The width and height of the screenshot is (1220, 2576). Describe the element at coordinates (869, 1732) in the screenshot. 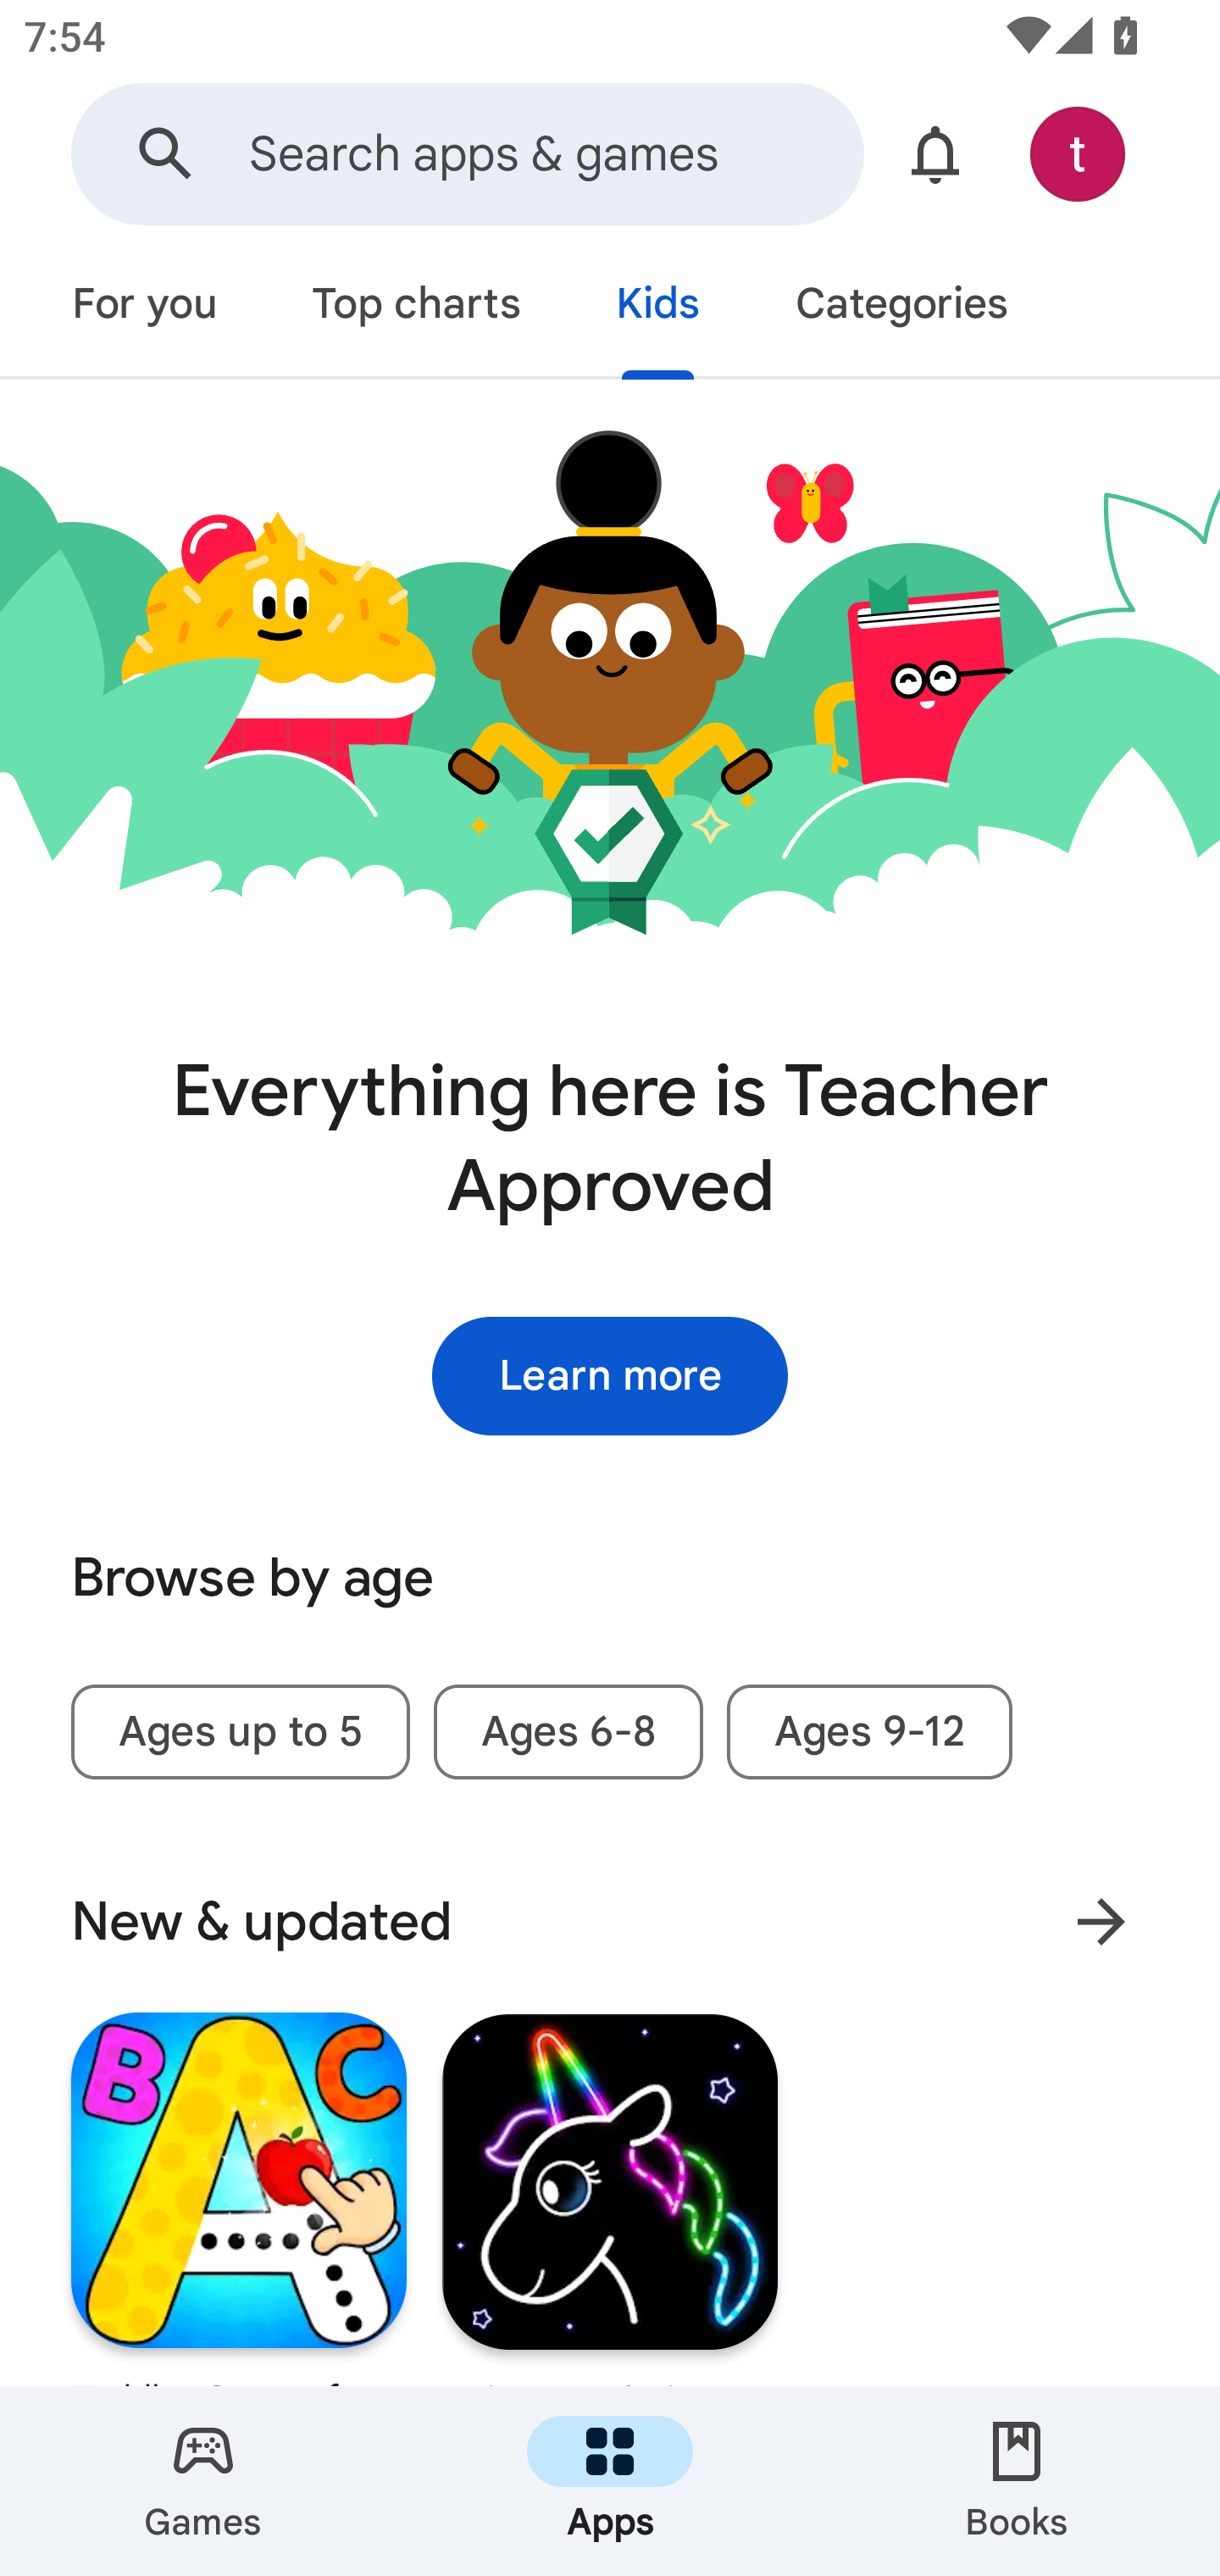

I see `Ages 9-12 - tap the chip to check the content.` at that location.